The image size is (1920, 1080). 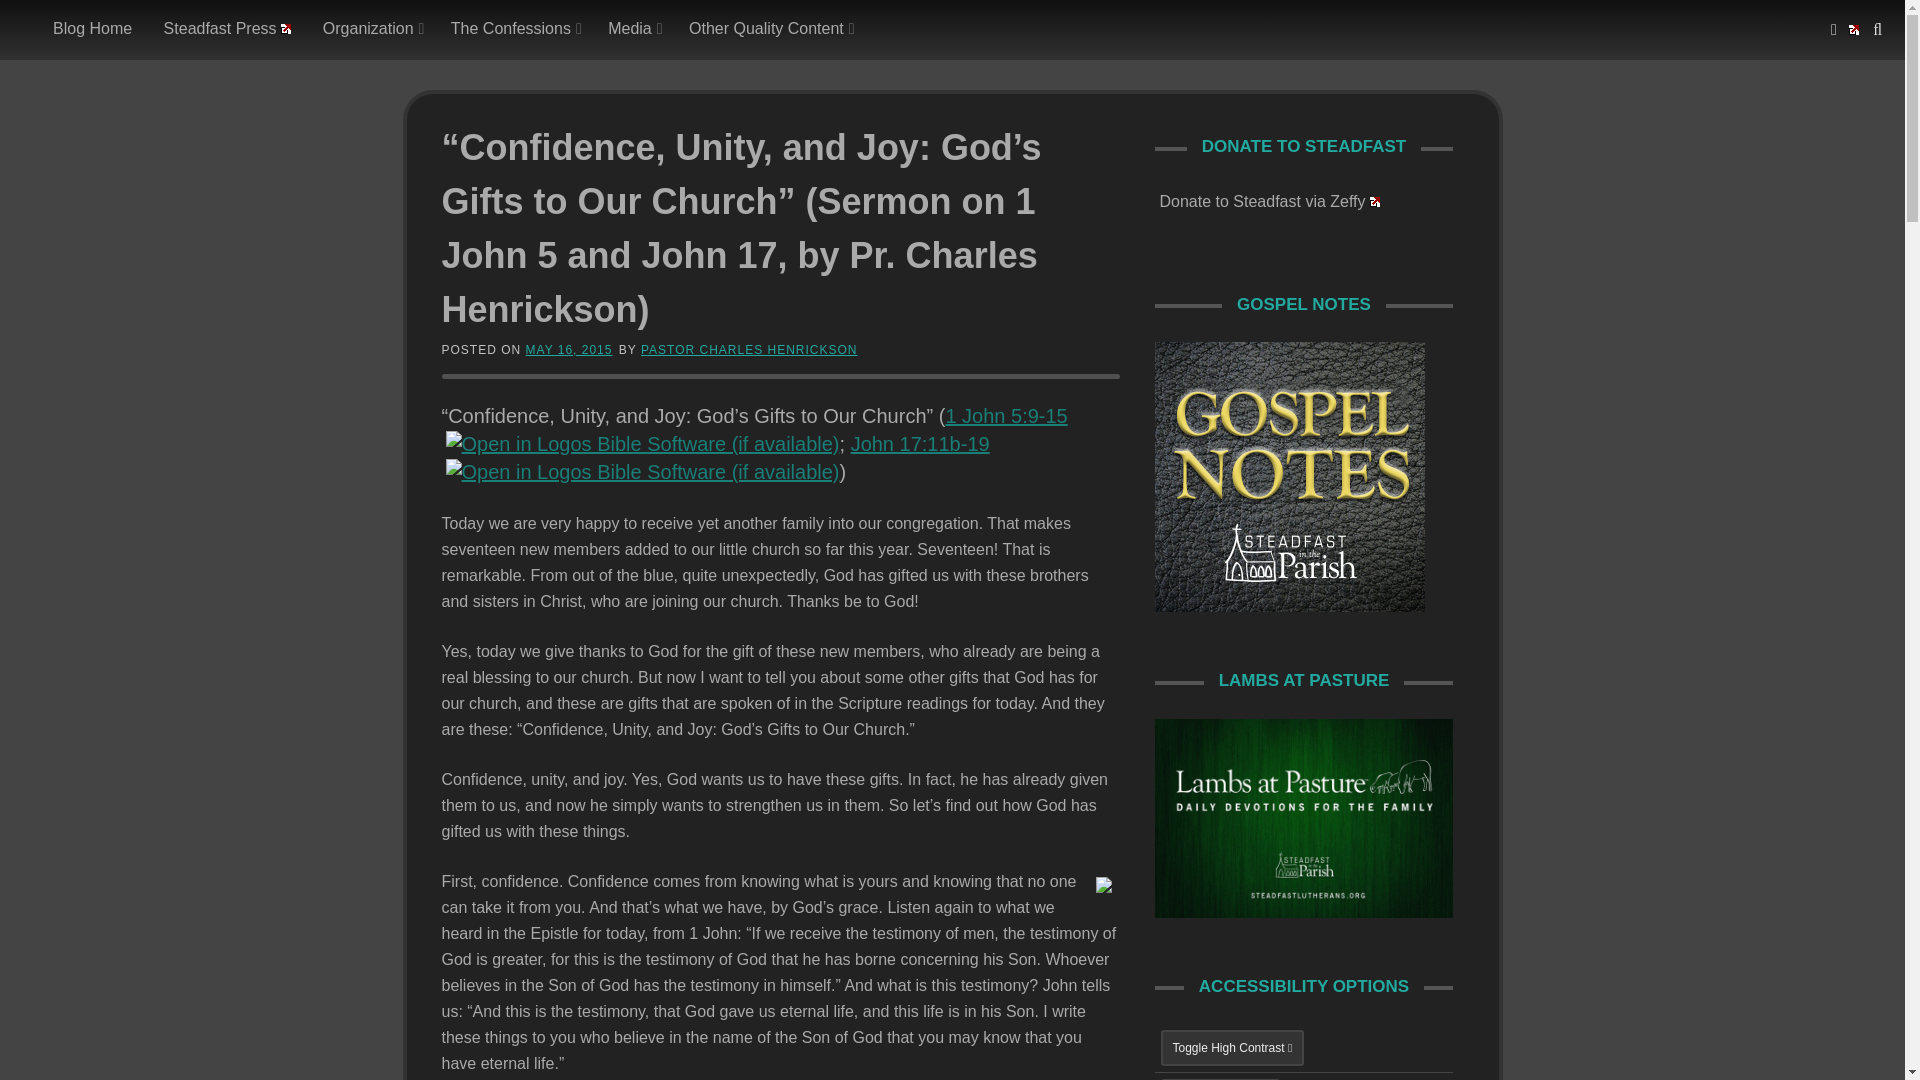 What do you see at coordinates (92, 29) in the screenshot?
I see `Blog Home` at bounding box center [92, 29].